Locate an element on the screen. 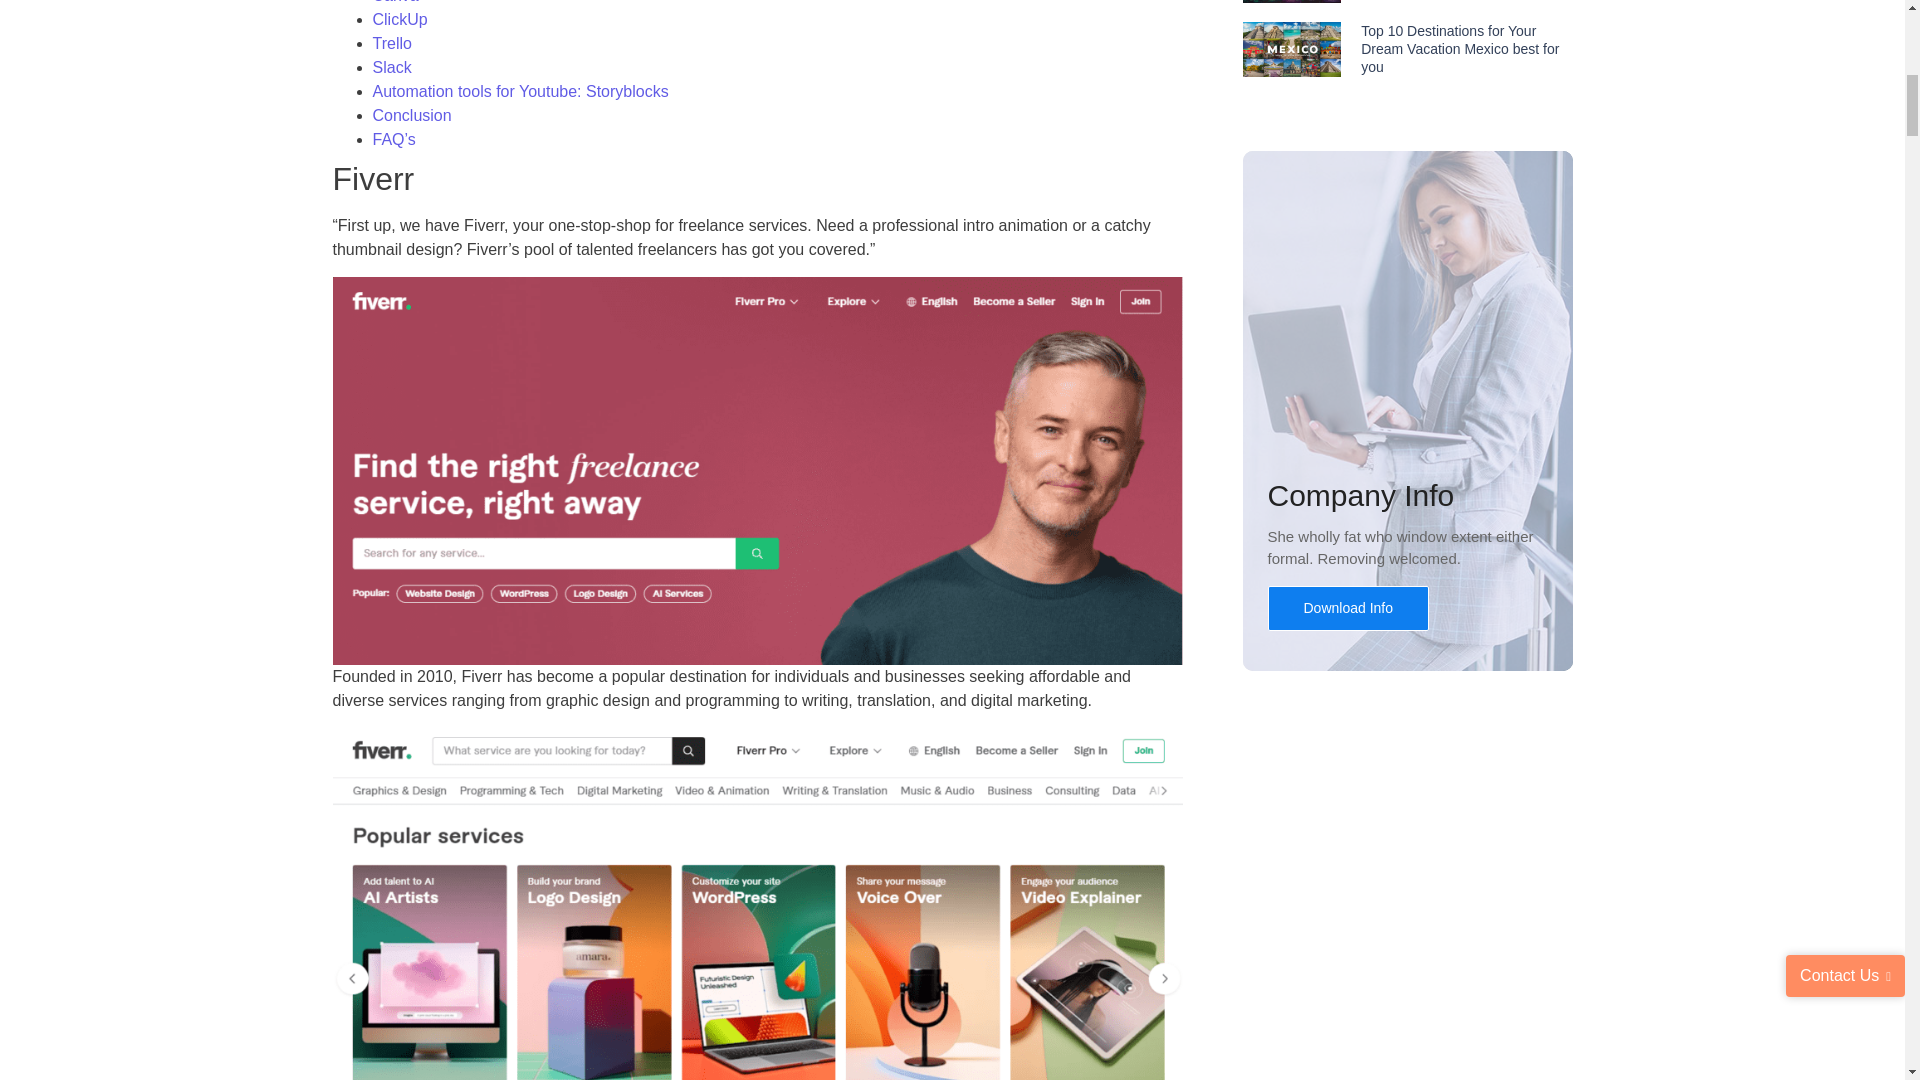 This screenshot has height=1080, width=1920. ClickUp is located at coordinates (399, 19).